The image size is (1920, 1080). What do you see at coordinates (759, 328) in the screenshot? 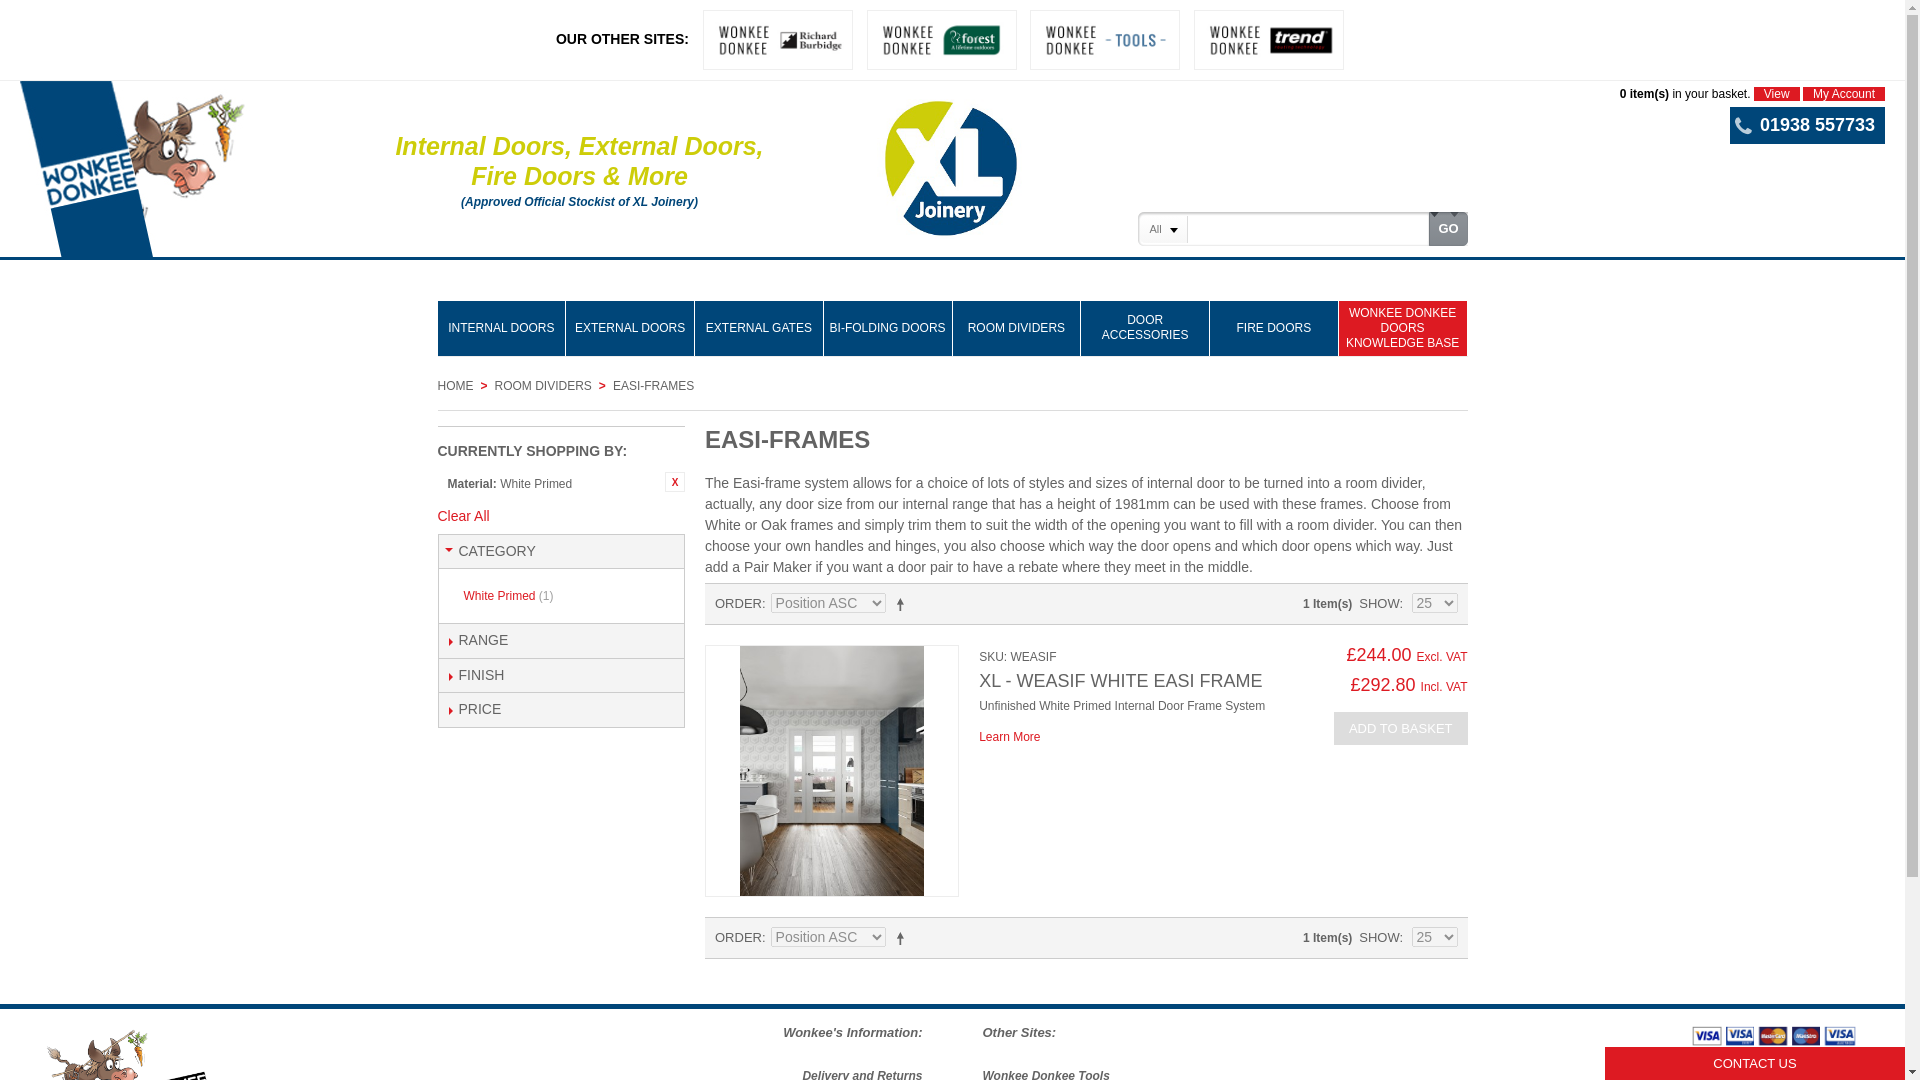
I see `EXTERNAL GATES` at bounding box center [759, 328].